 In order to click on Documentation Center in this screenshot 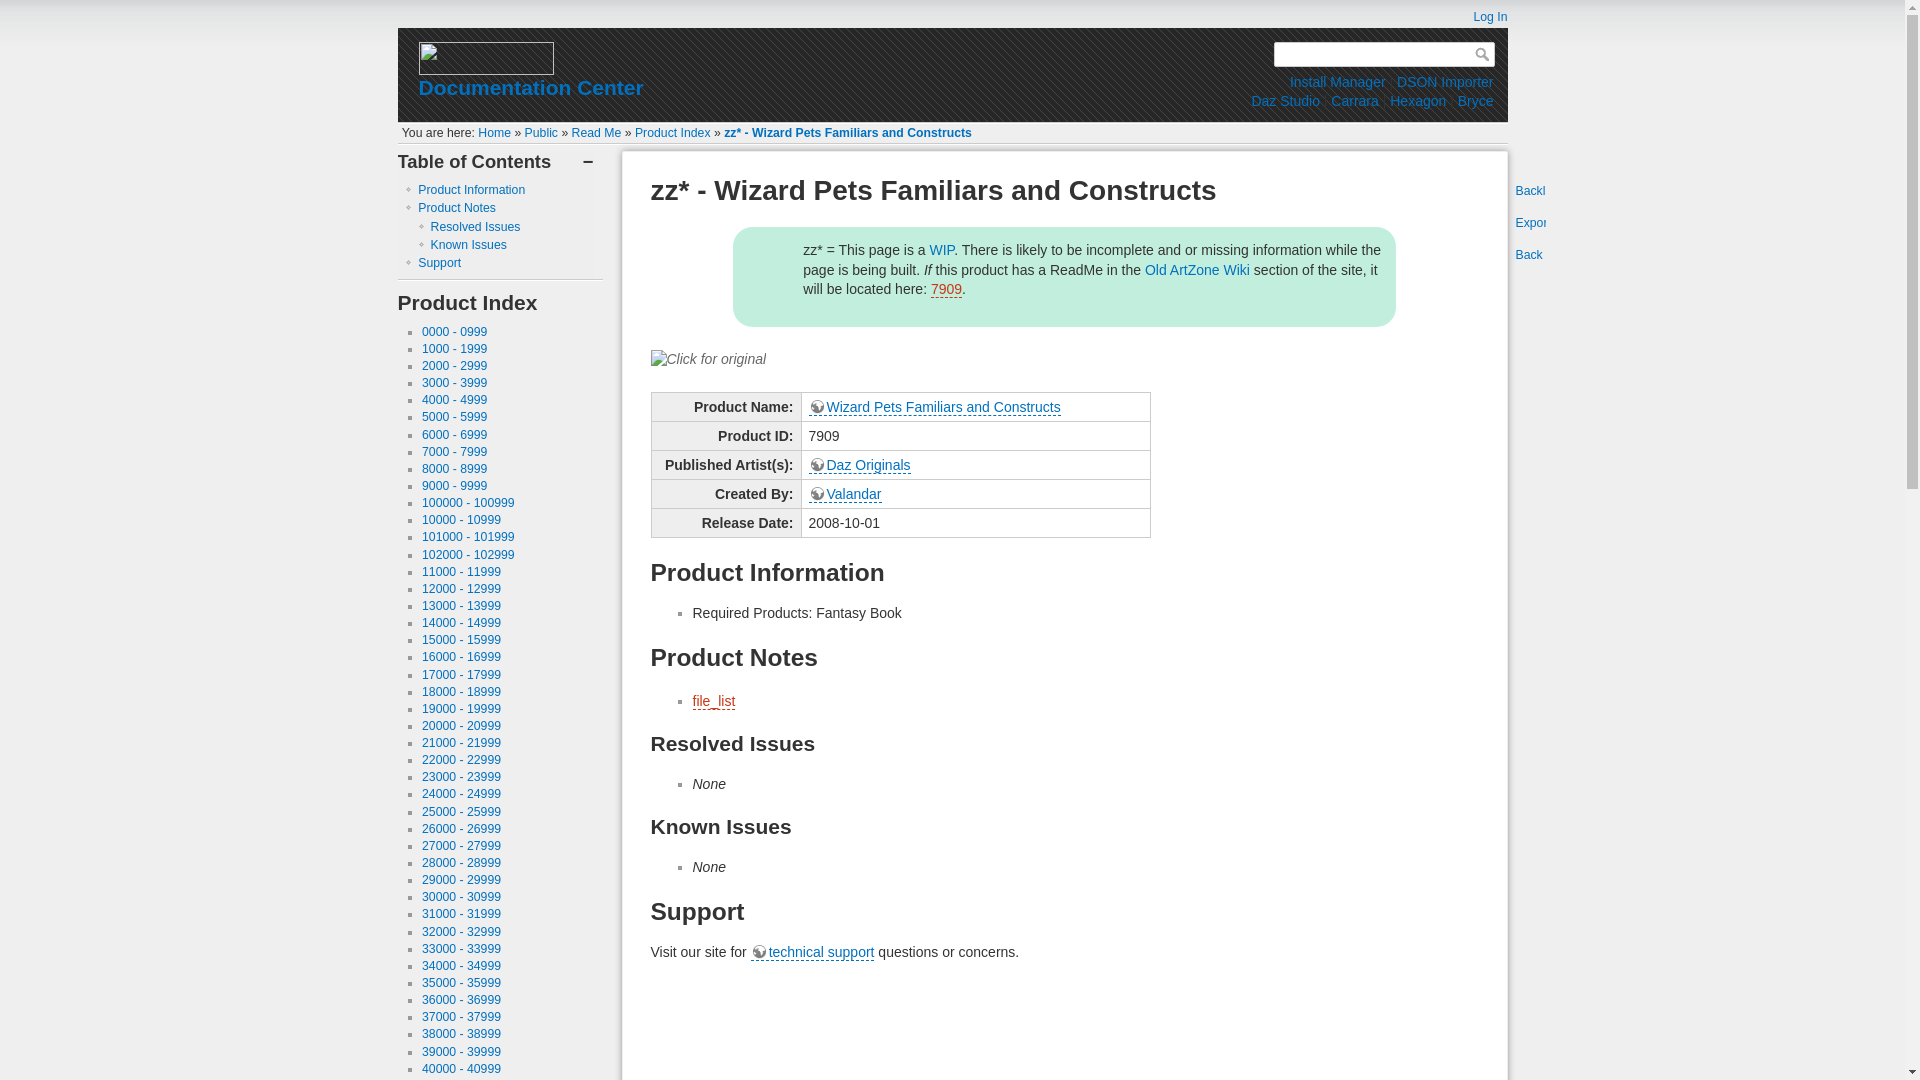, I will do `click(530, 87)`.